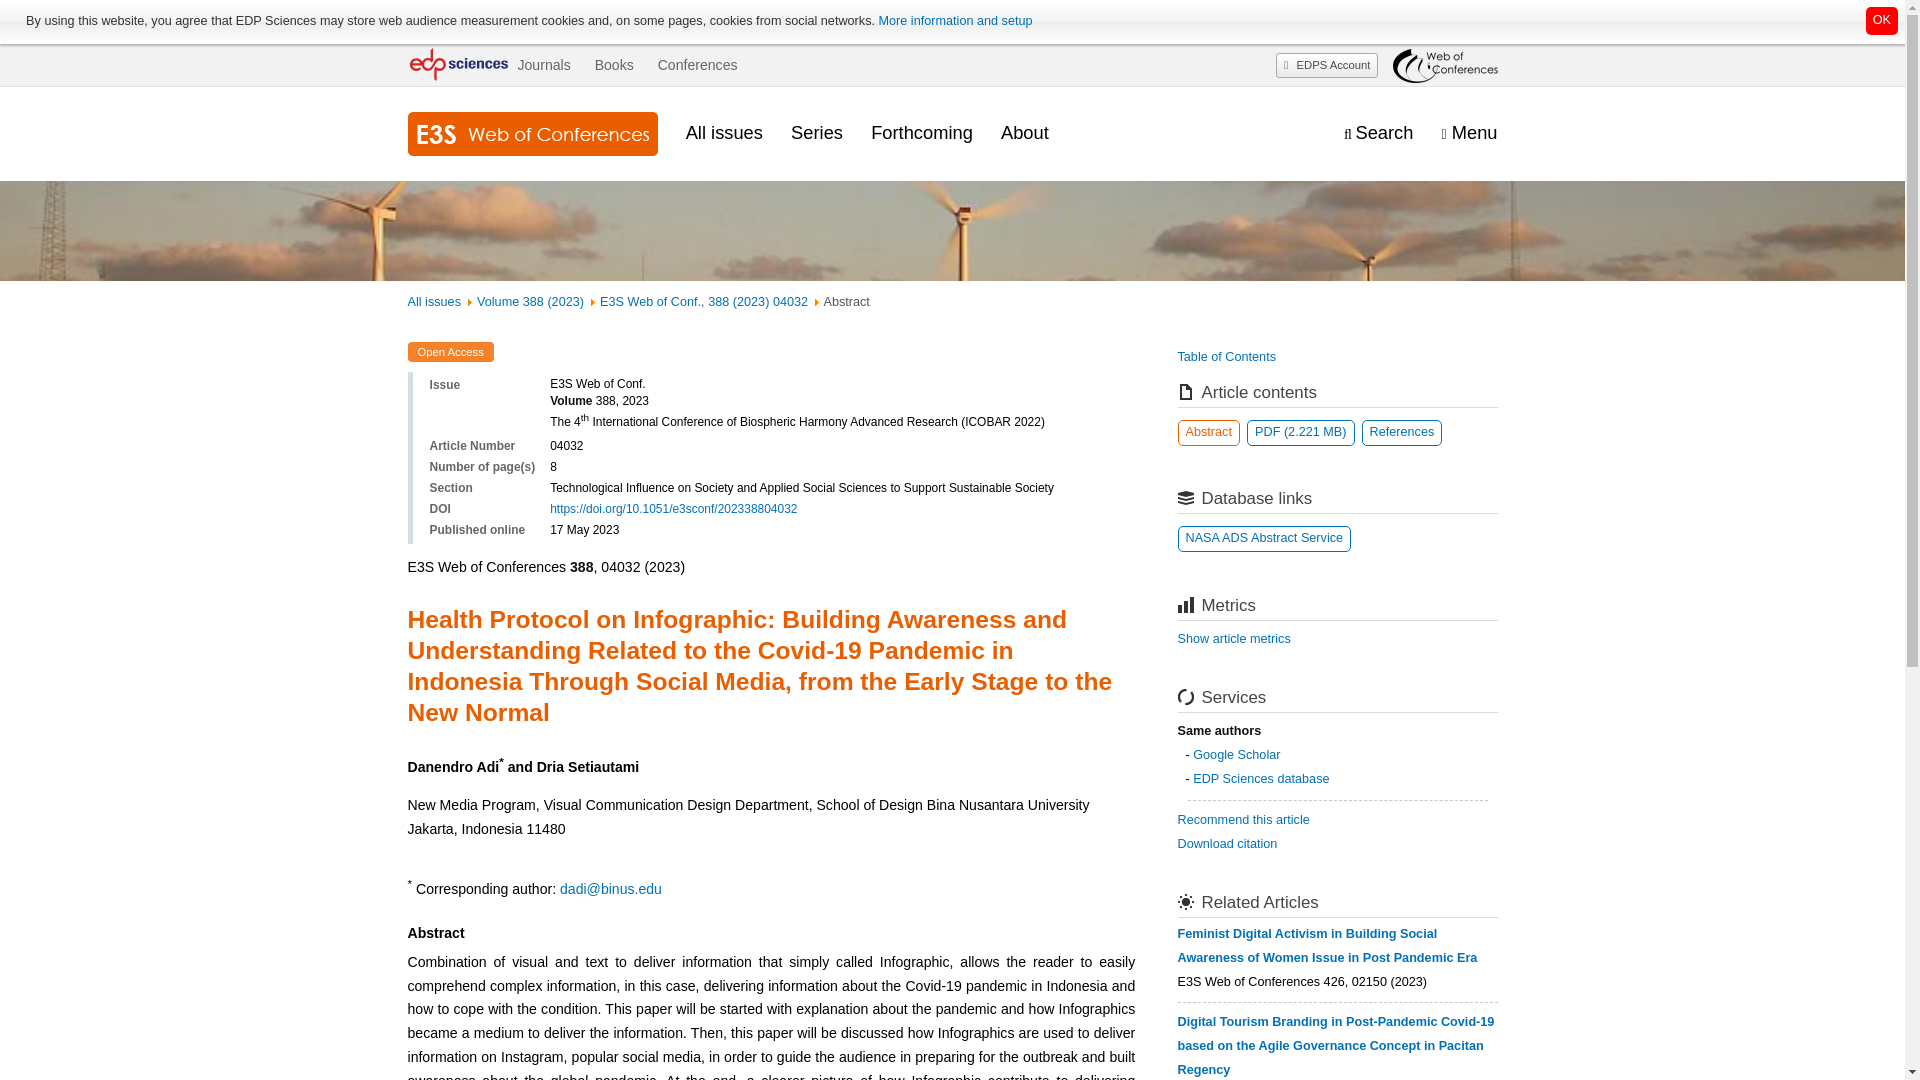 This screenshot has height=1080, width=1920. I want to click on Abstract, so click(1209, 433).